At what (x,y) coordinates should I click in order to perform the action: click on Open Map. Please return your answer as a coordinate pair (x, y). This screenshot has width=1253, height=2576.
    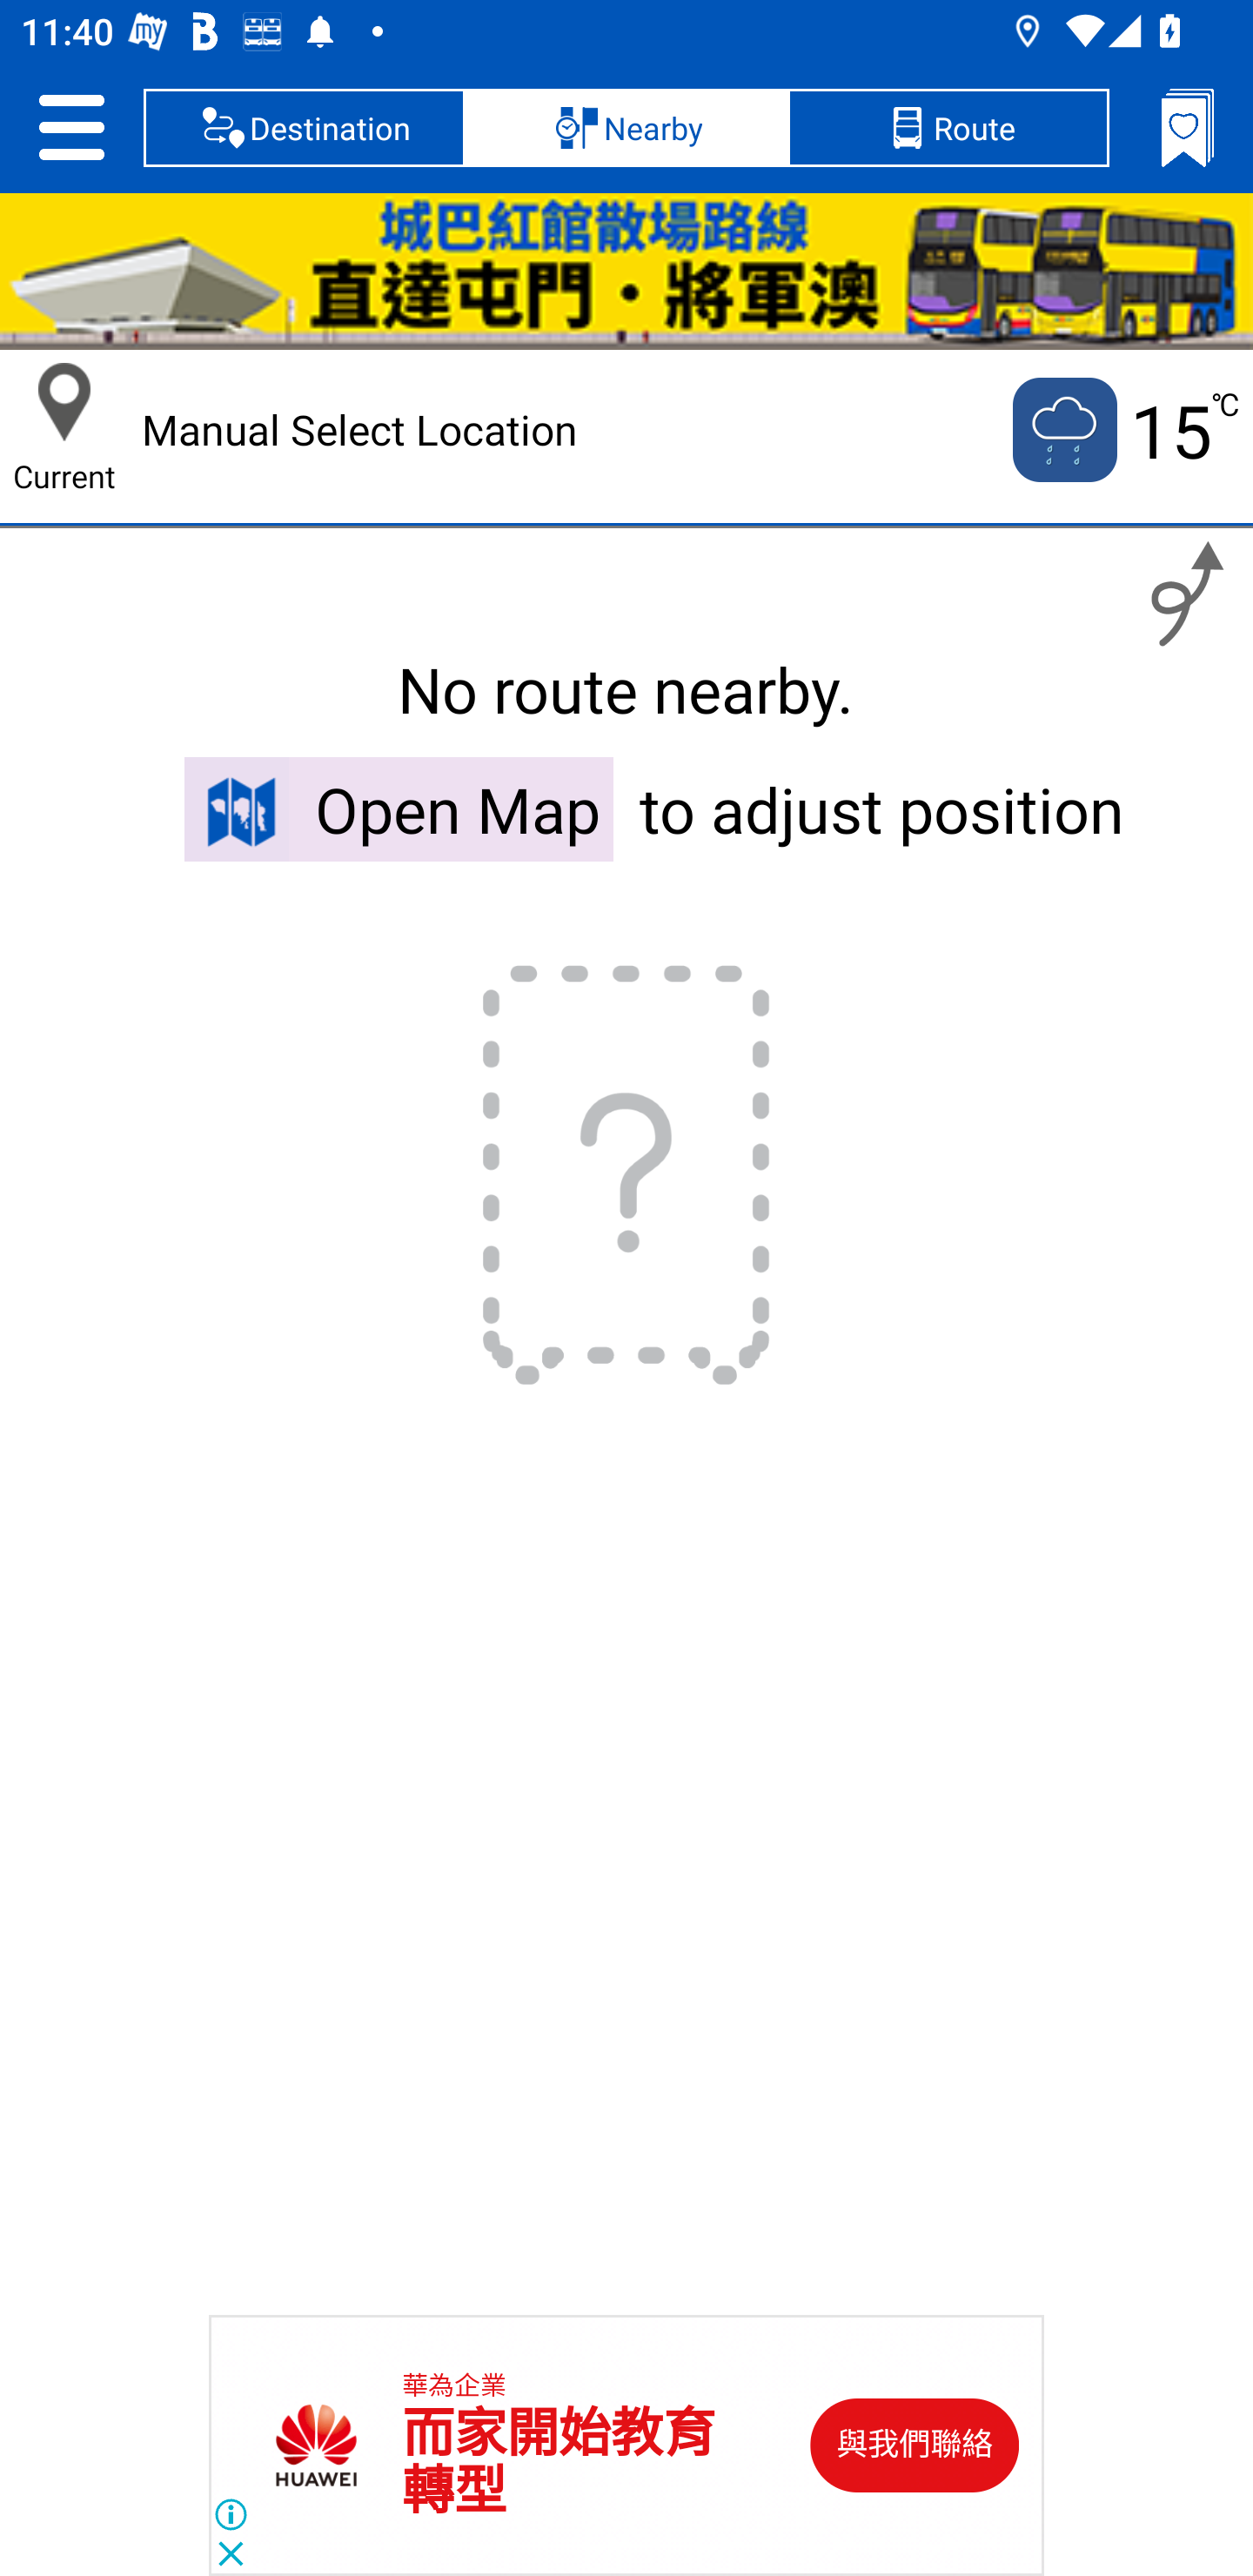
    Looking at the image, I should click on (399, 808).